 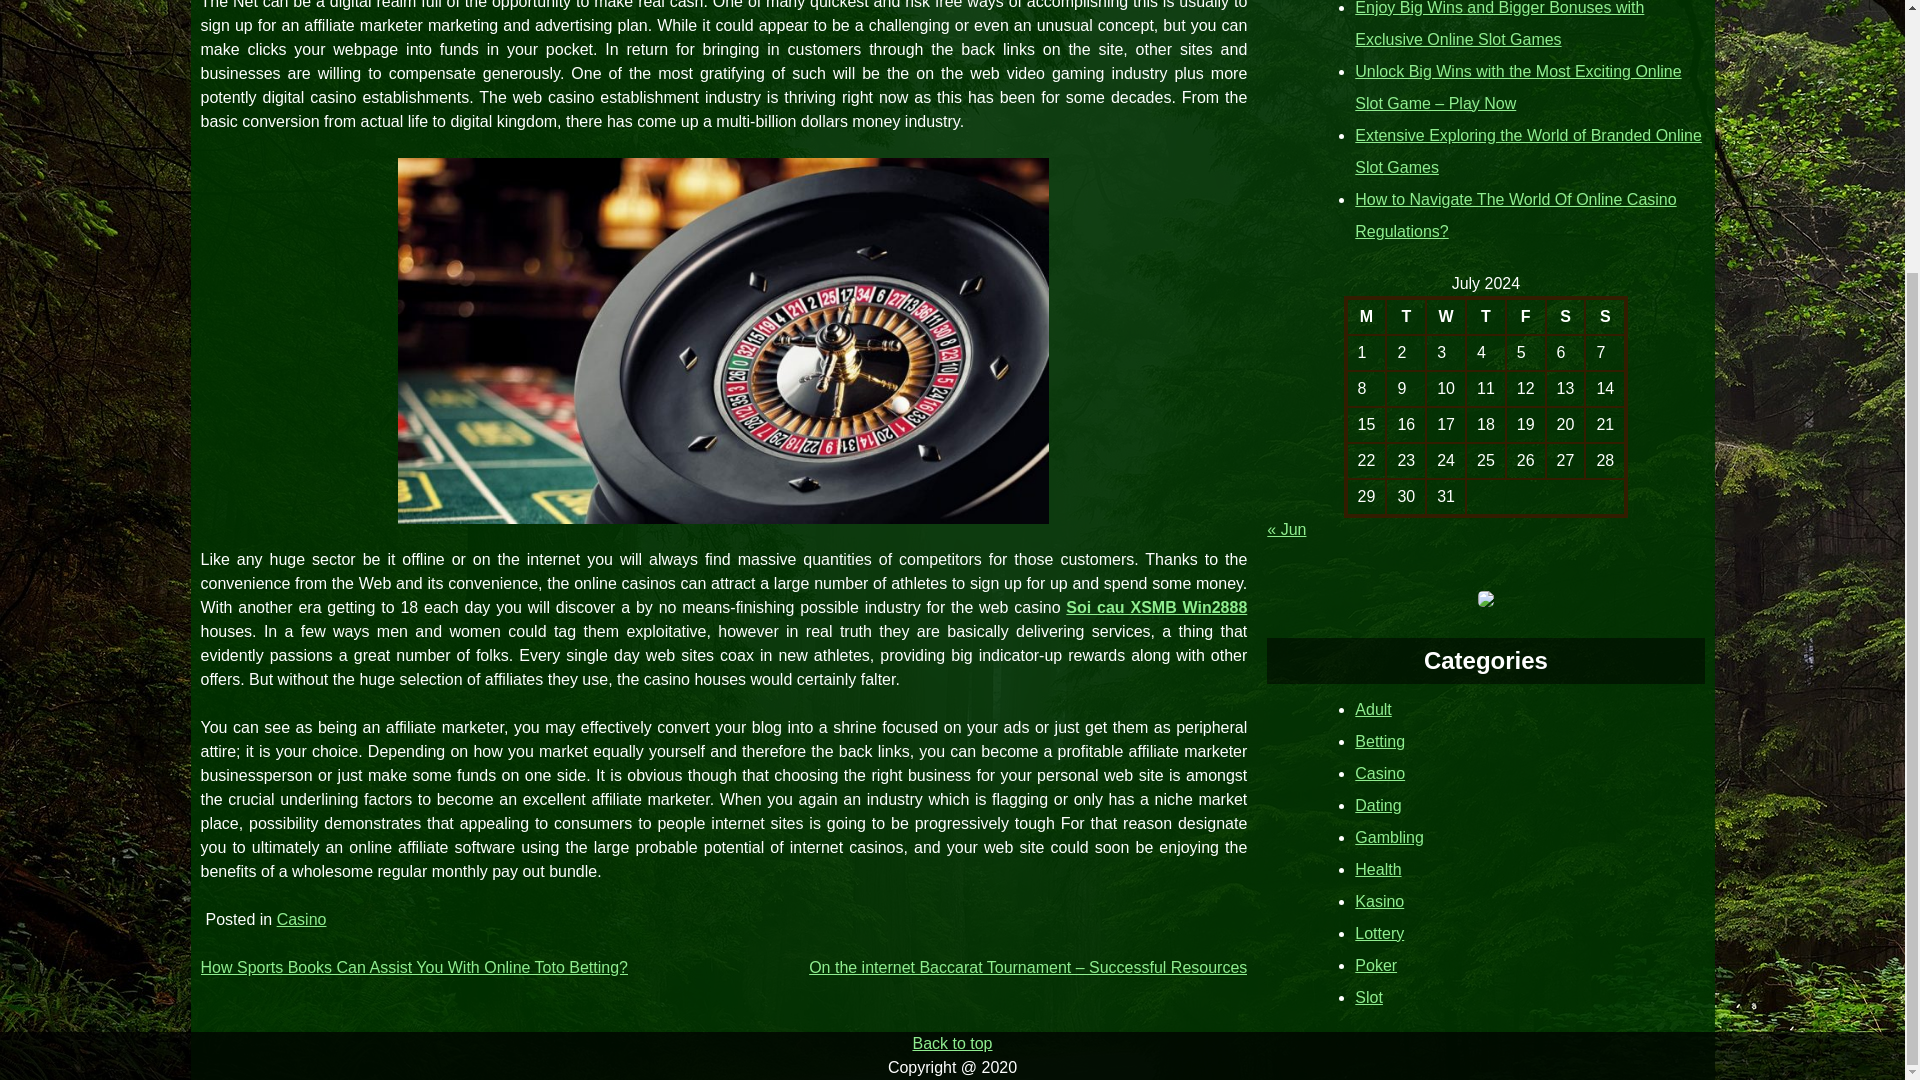 I want to click on Back to top, so click(x=952, y=1042).